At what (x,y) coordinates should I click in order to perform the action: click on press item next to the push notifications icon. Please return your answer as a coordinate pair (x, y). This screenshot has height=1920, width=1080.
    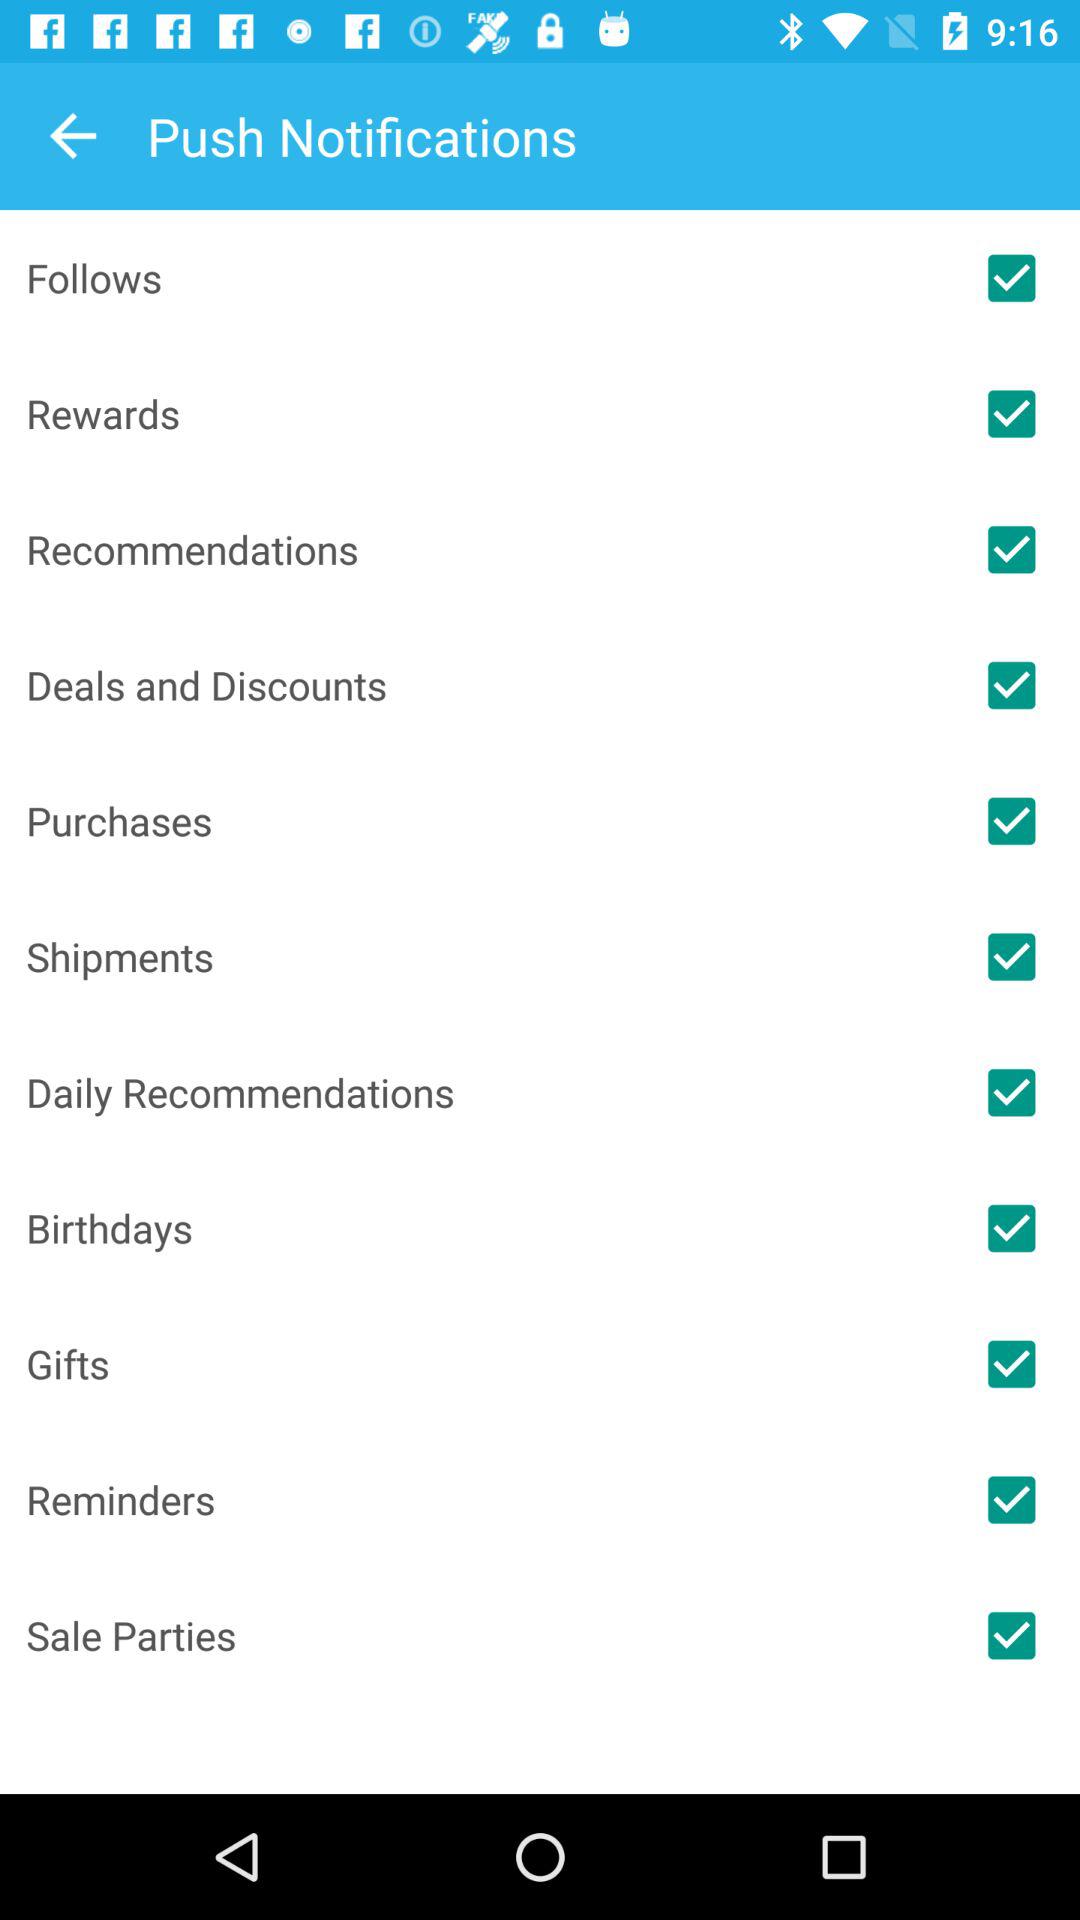
    Looking at the image, I should click on (73, 136).